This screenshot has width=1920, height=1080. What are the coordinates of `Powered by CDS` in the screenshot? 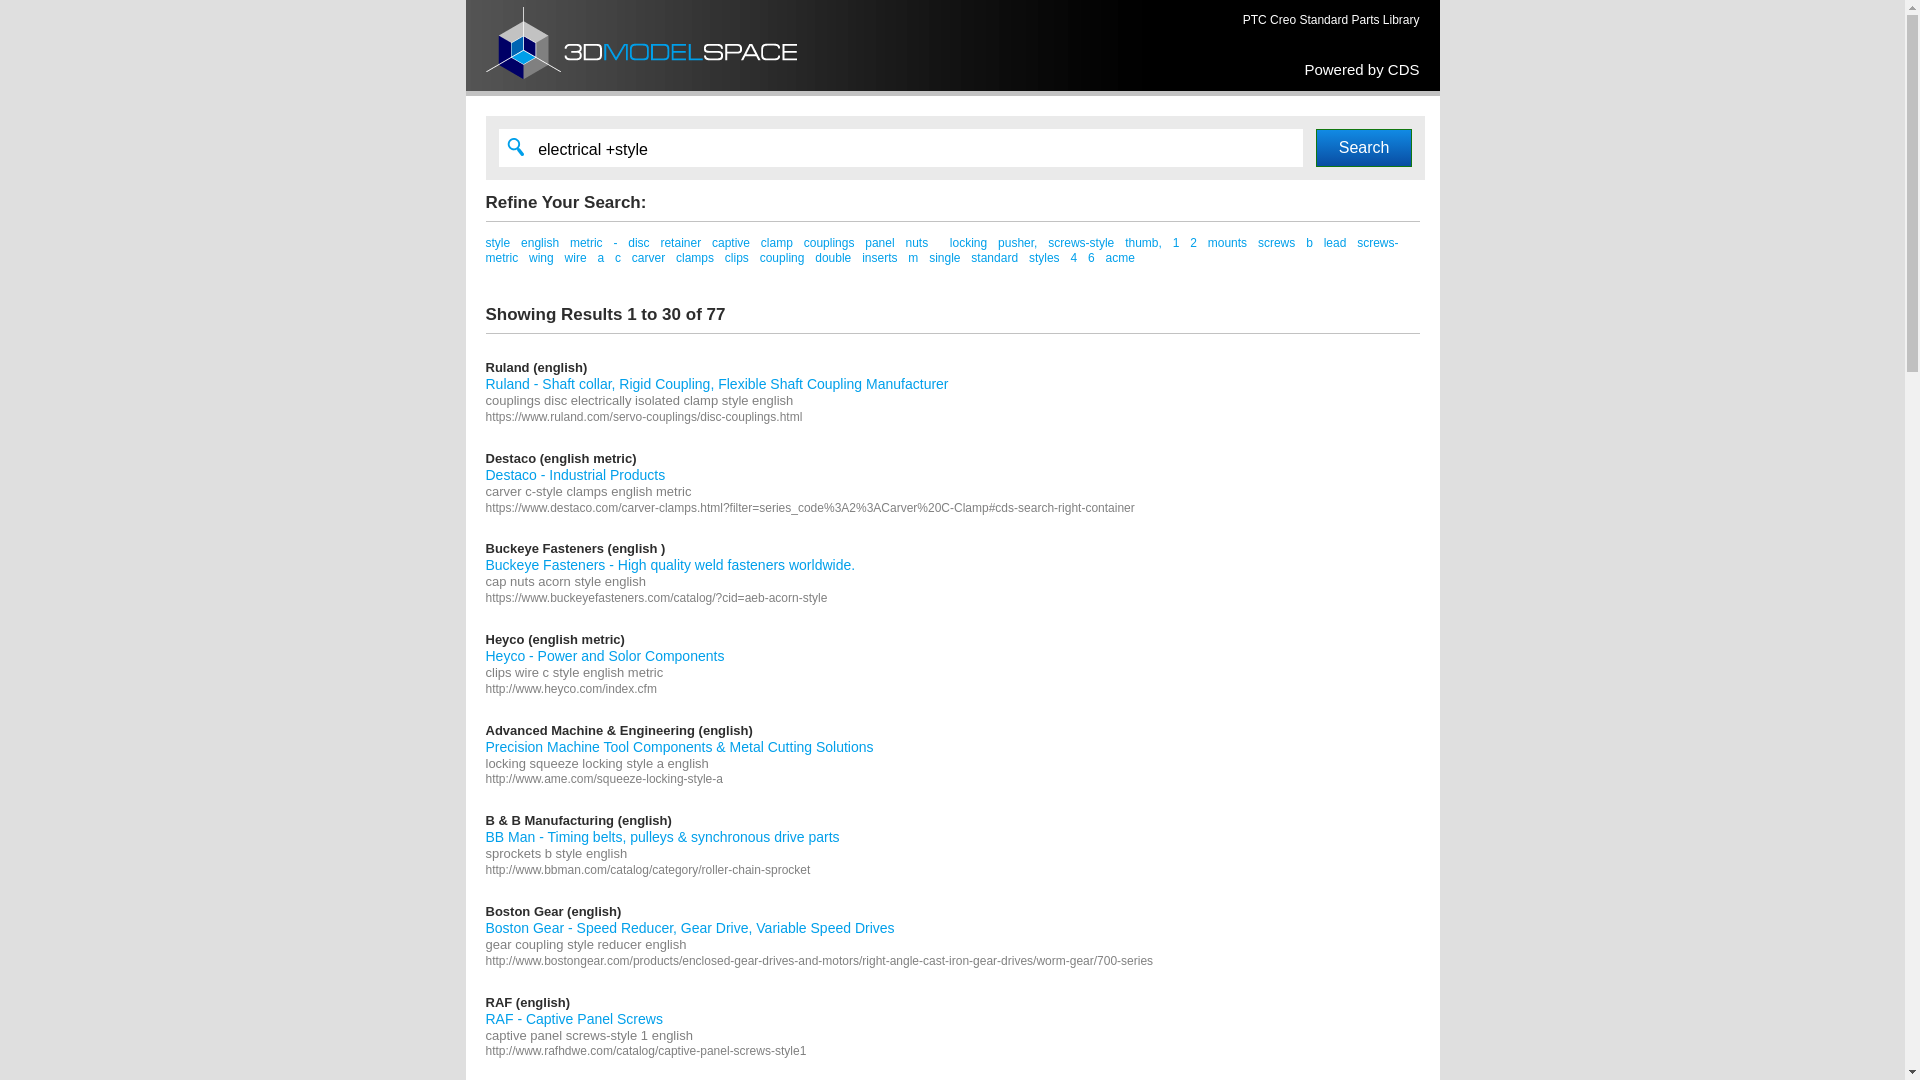 It's located at (1362, 69).